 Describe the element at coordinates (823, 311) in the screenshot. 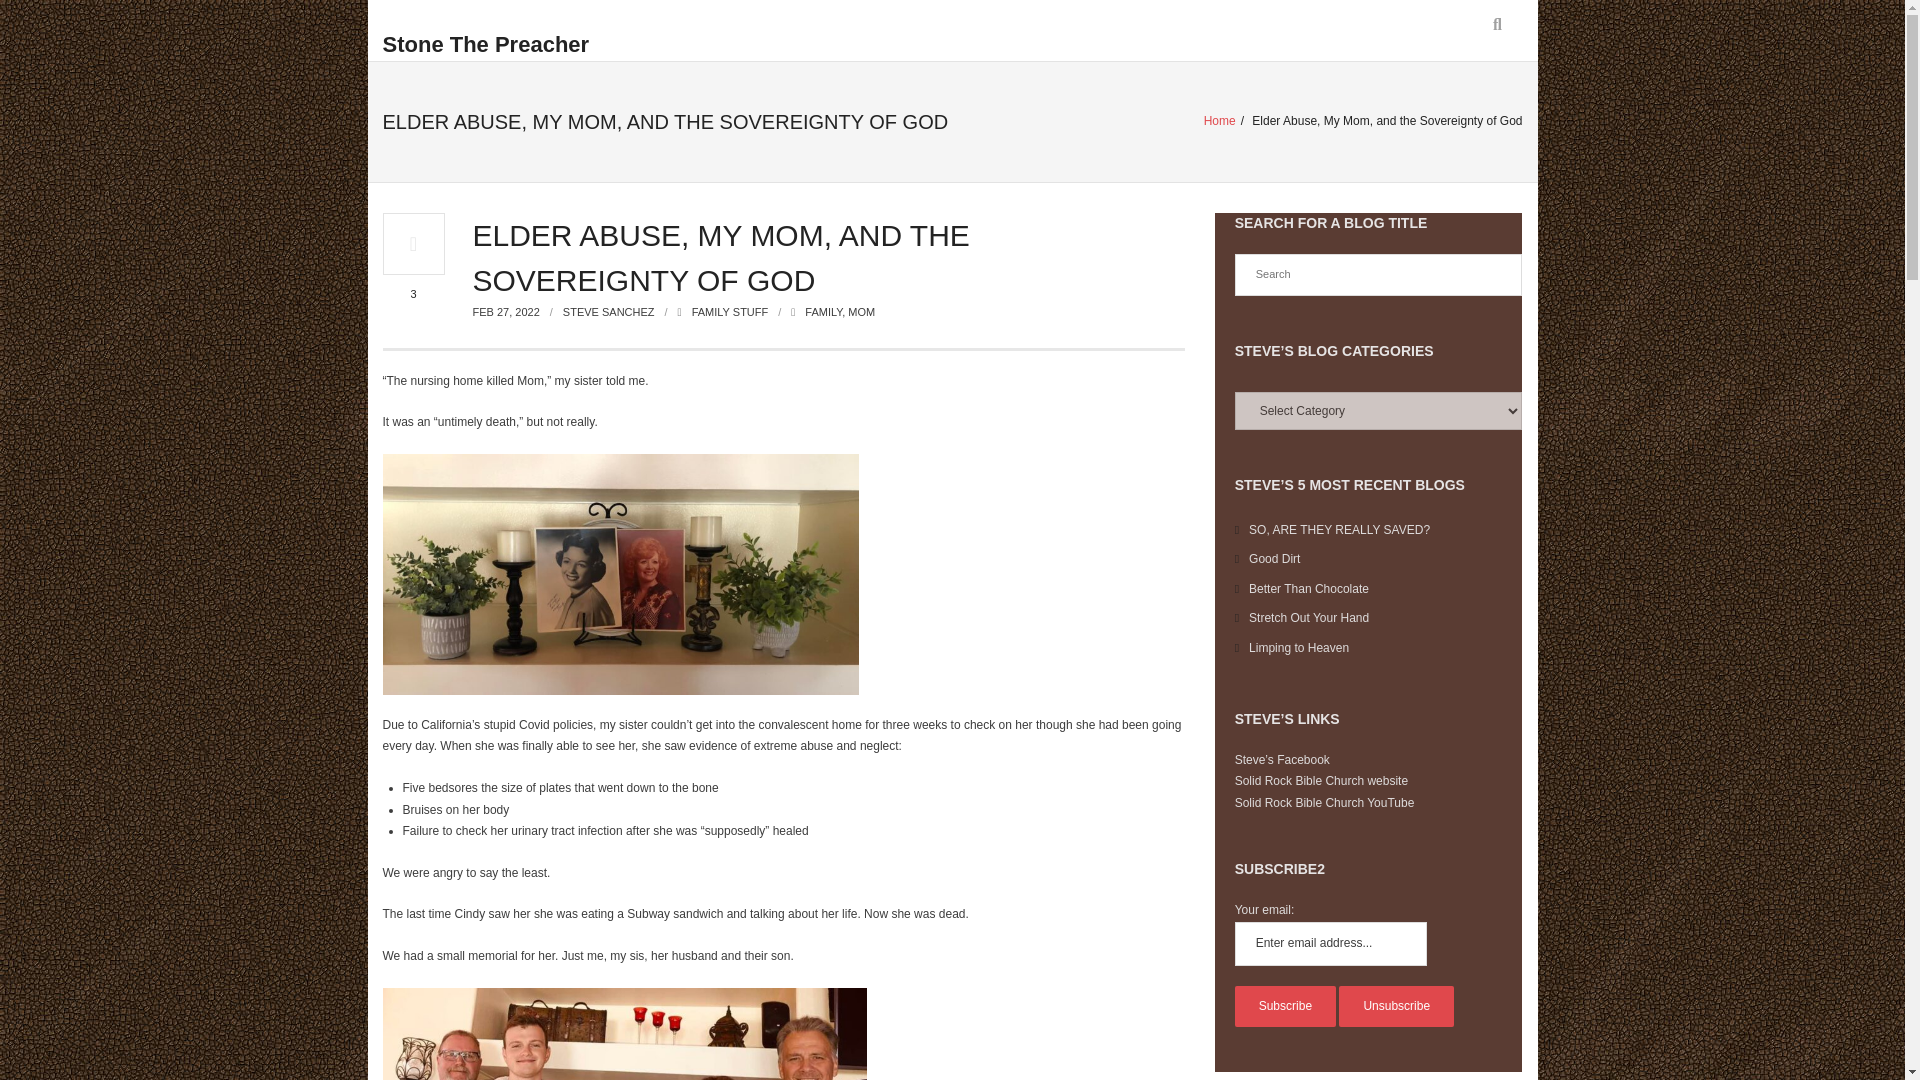

I see `FAMILY` at that location.